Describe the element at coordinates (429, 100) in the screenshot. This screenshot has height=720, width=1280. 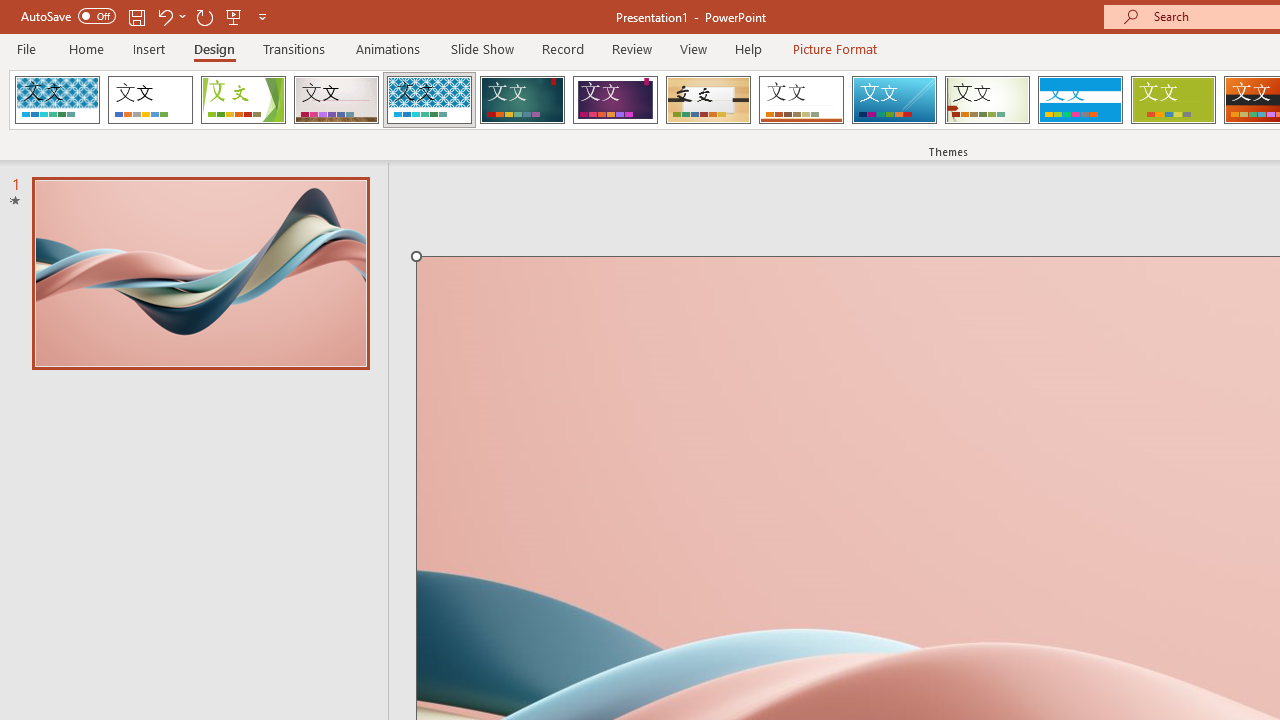
I see `Integral` at that location.